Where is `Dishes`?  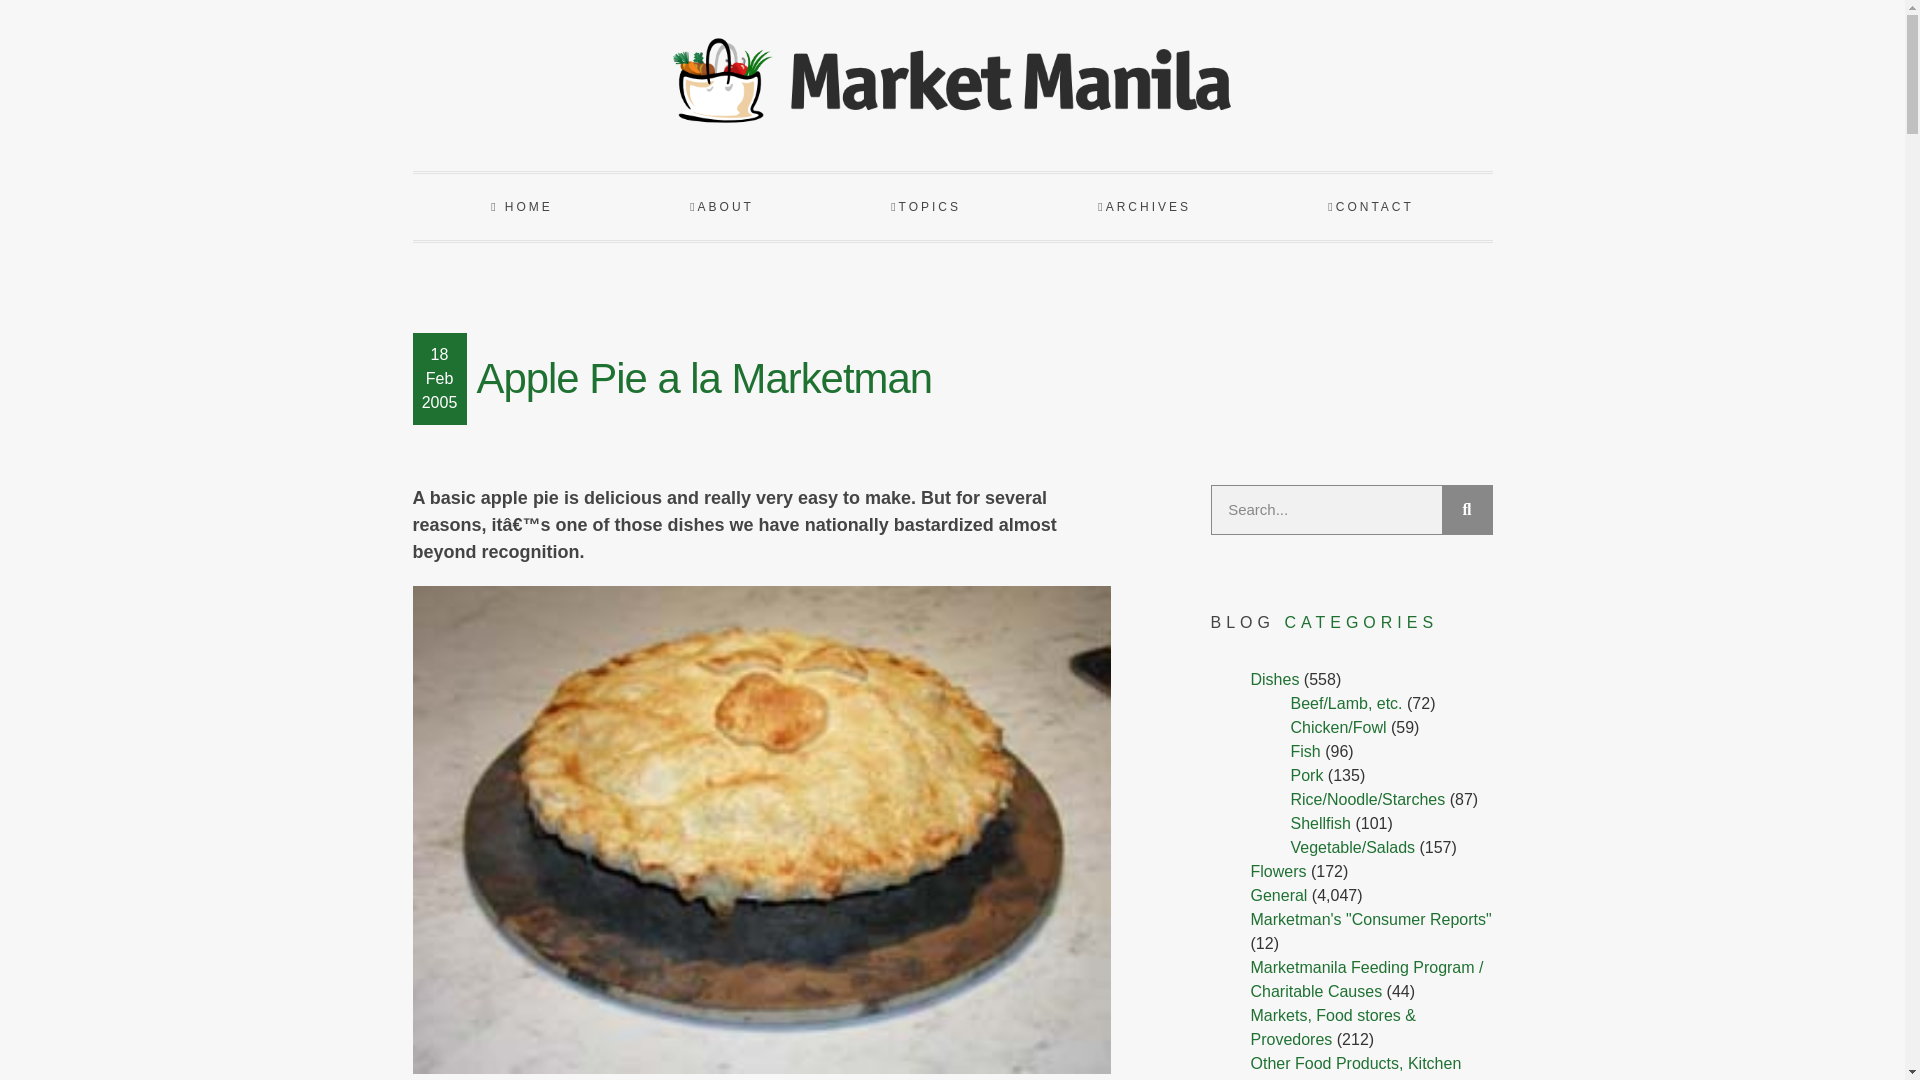
Dishes is located at coordinates (1274, 678).